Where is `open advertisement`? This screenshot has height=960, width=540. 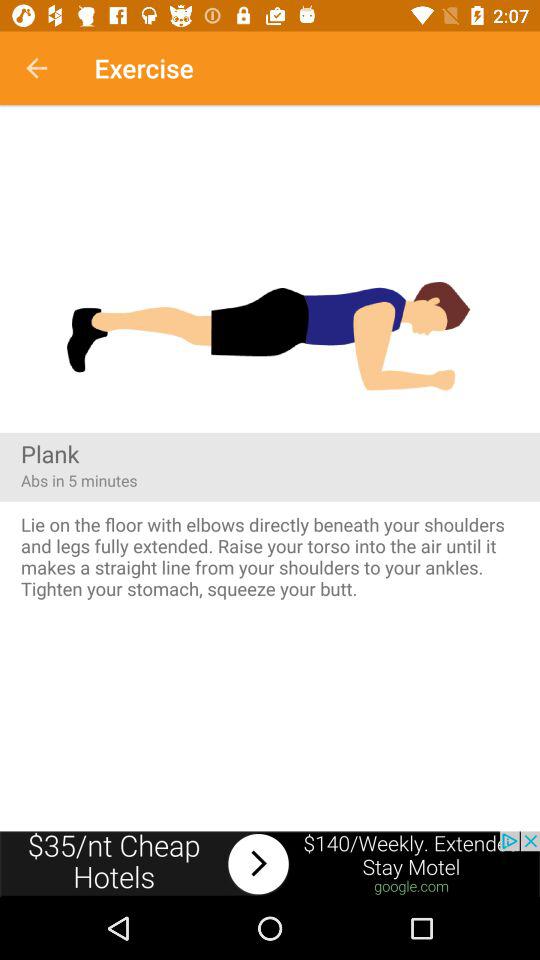 open advertisement is located at coordinates (270, 864).